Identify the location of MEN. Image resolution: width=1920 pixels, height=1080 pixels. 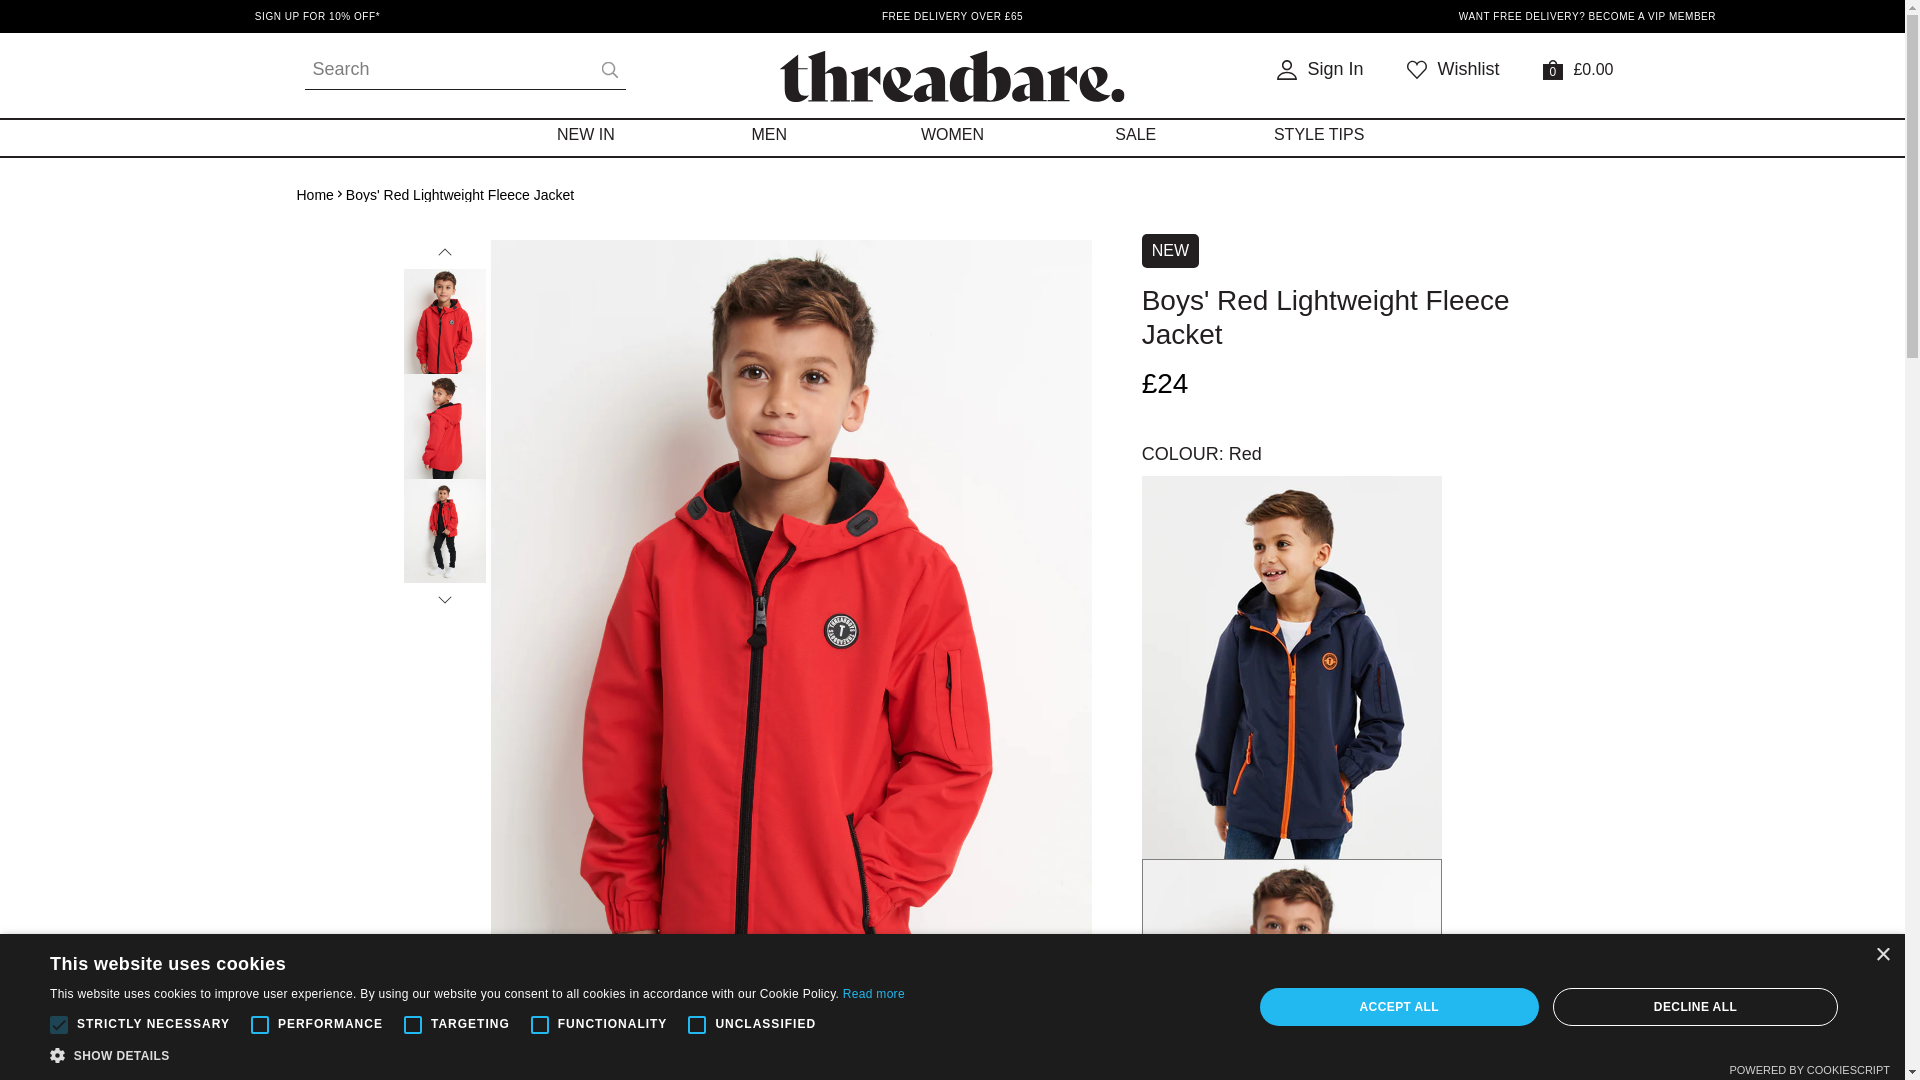
(1320, 70).